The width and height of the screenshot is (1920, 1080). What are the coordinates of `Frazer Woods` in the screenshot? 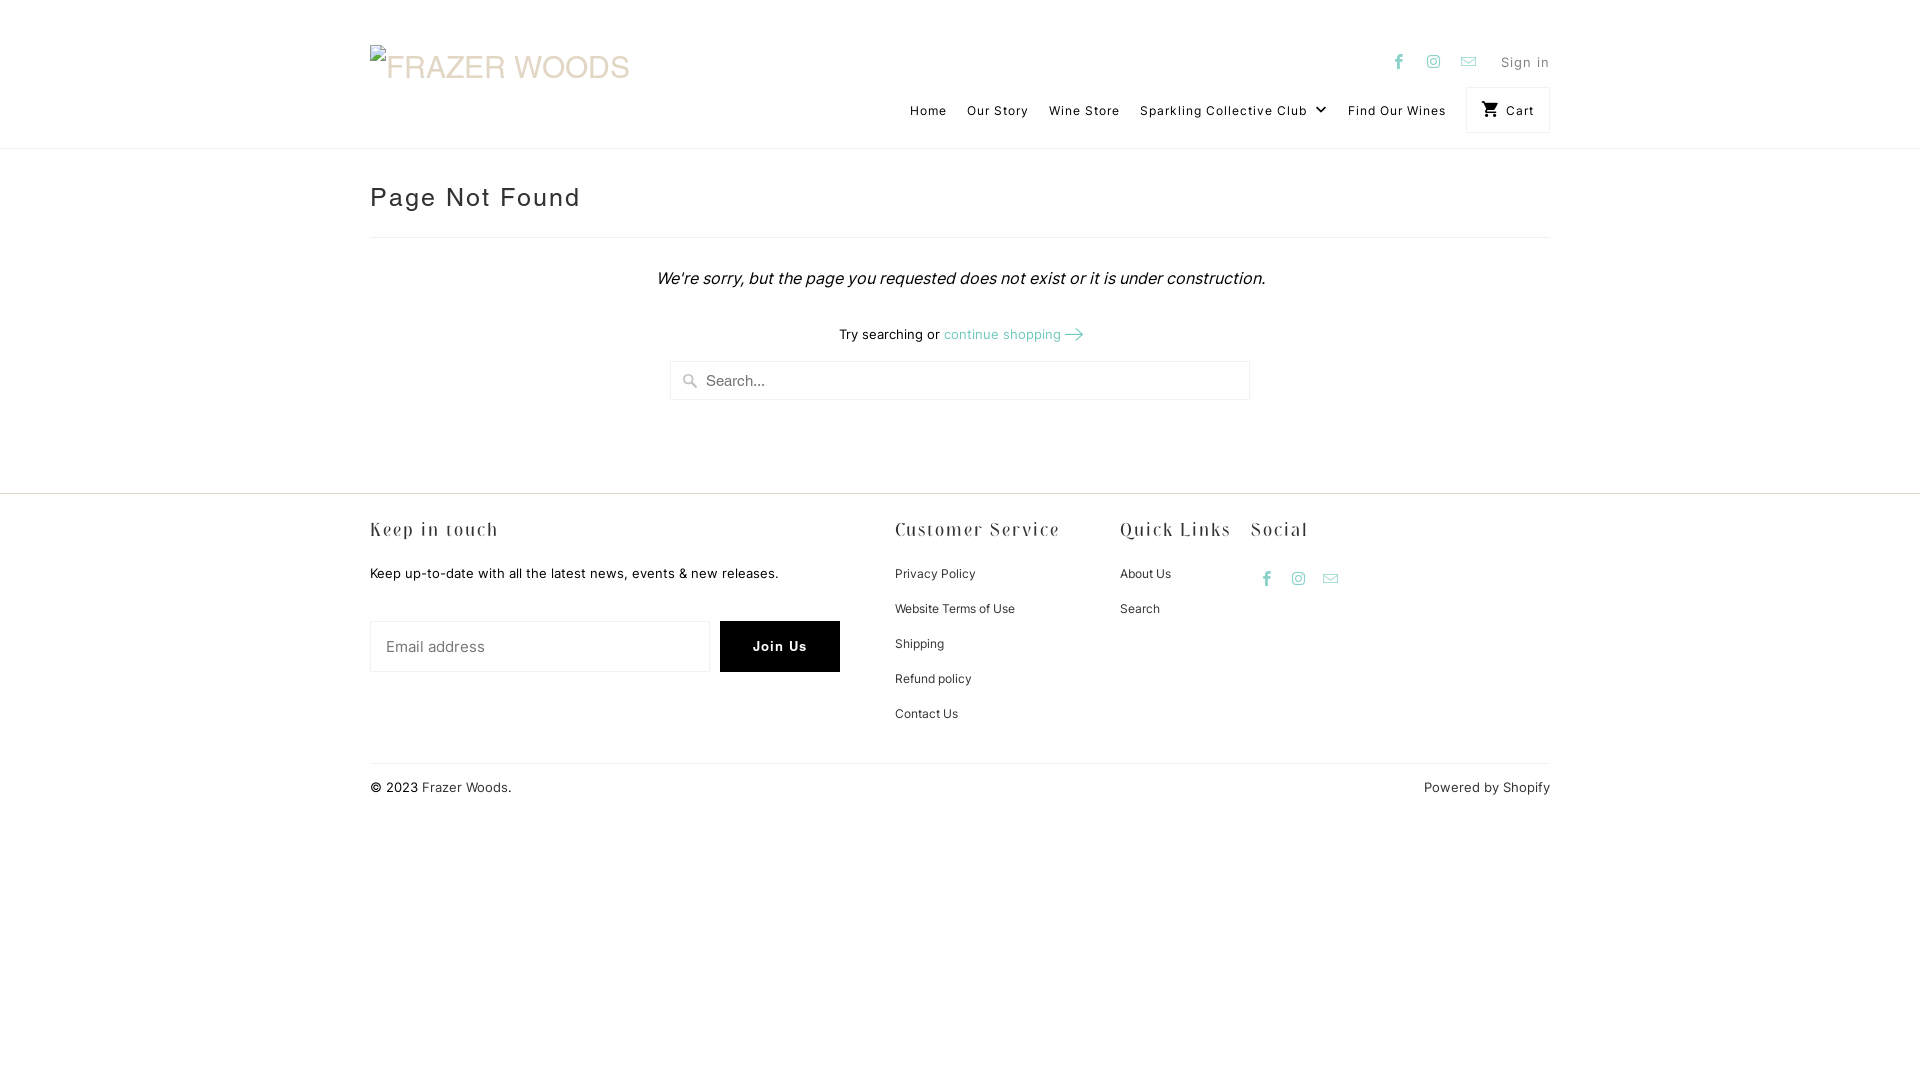 It's located at (510, 59).